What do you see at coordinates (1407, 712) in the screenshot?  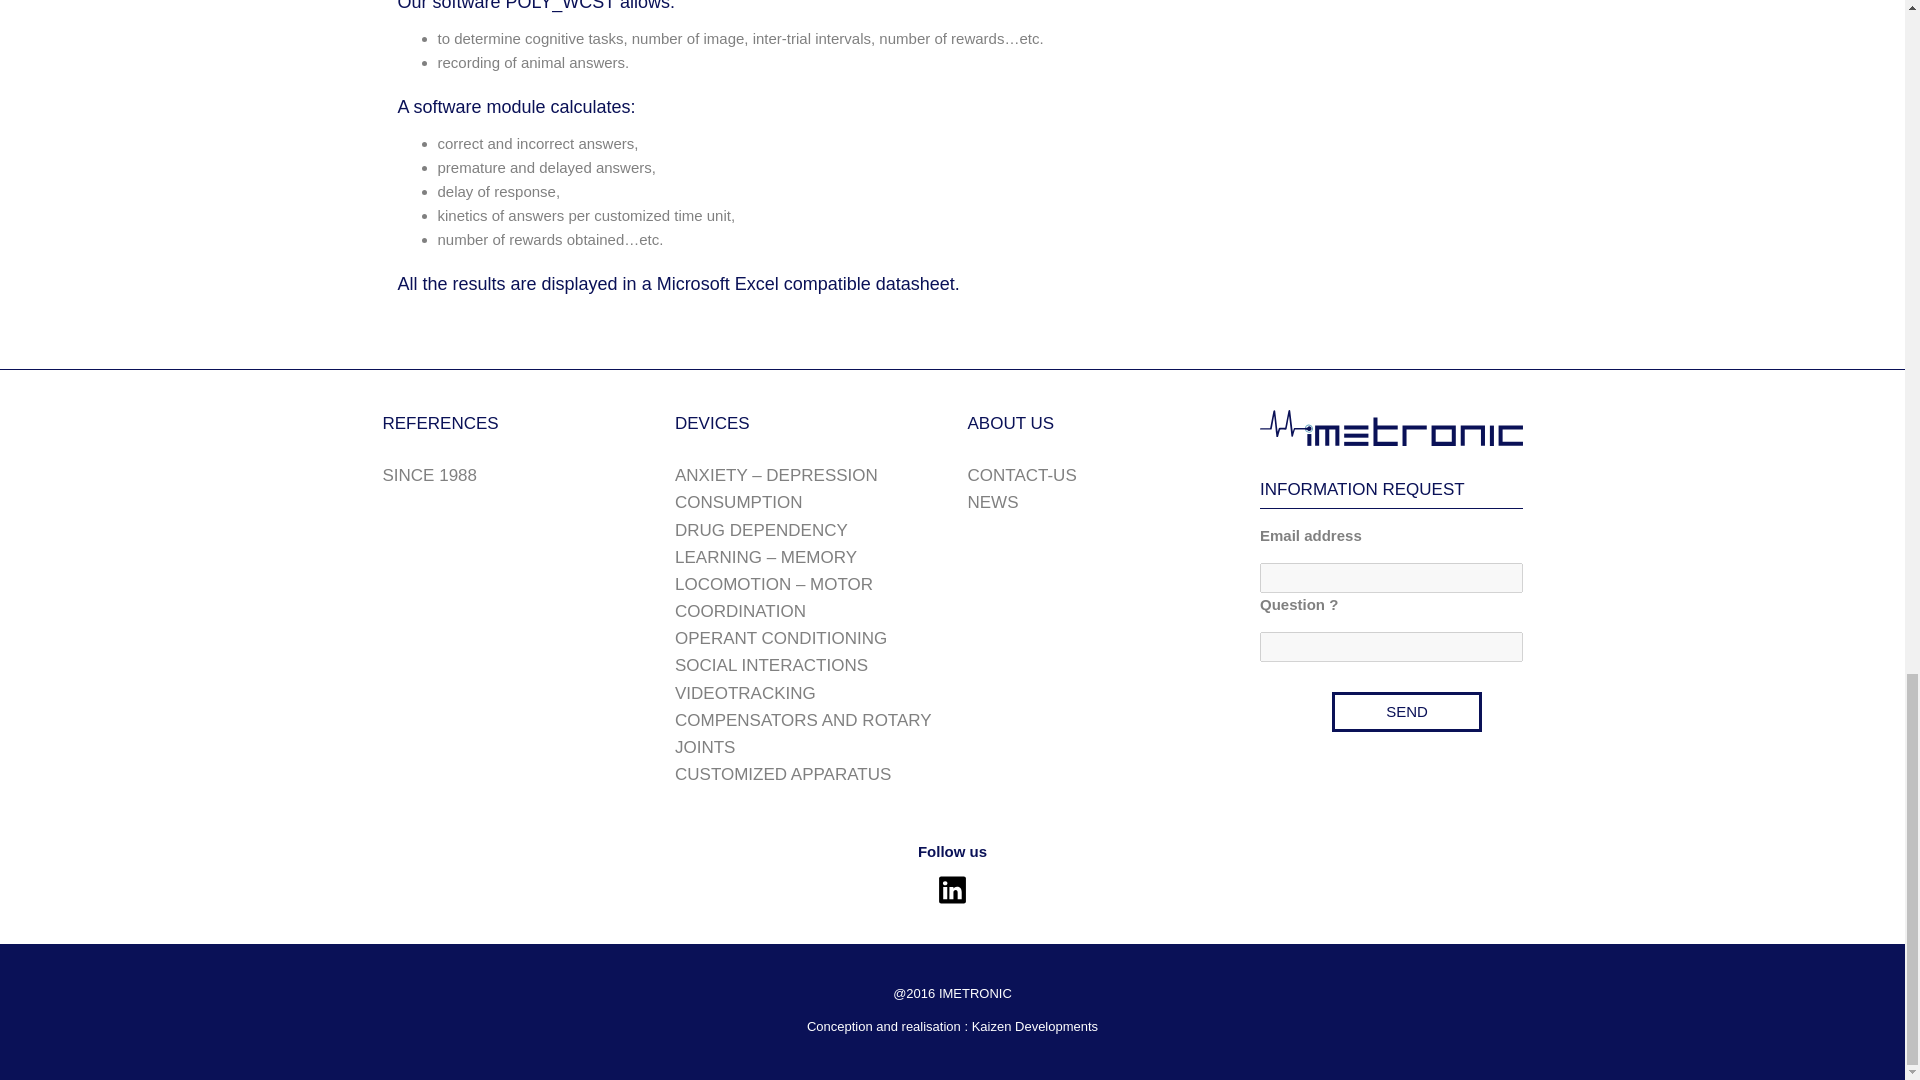 I see `Send` at bounding box center [1407, 712].